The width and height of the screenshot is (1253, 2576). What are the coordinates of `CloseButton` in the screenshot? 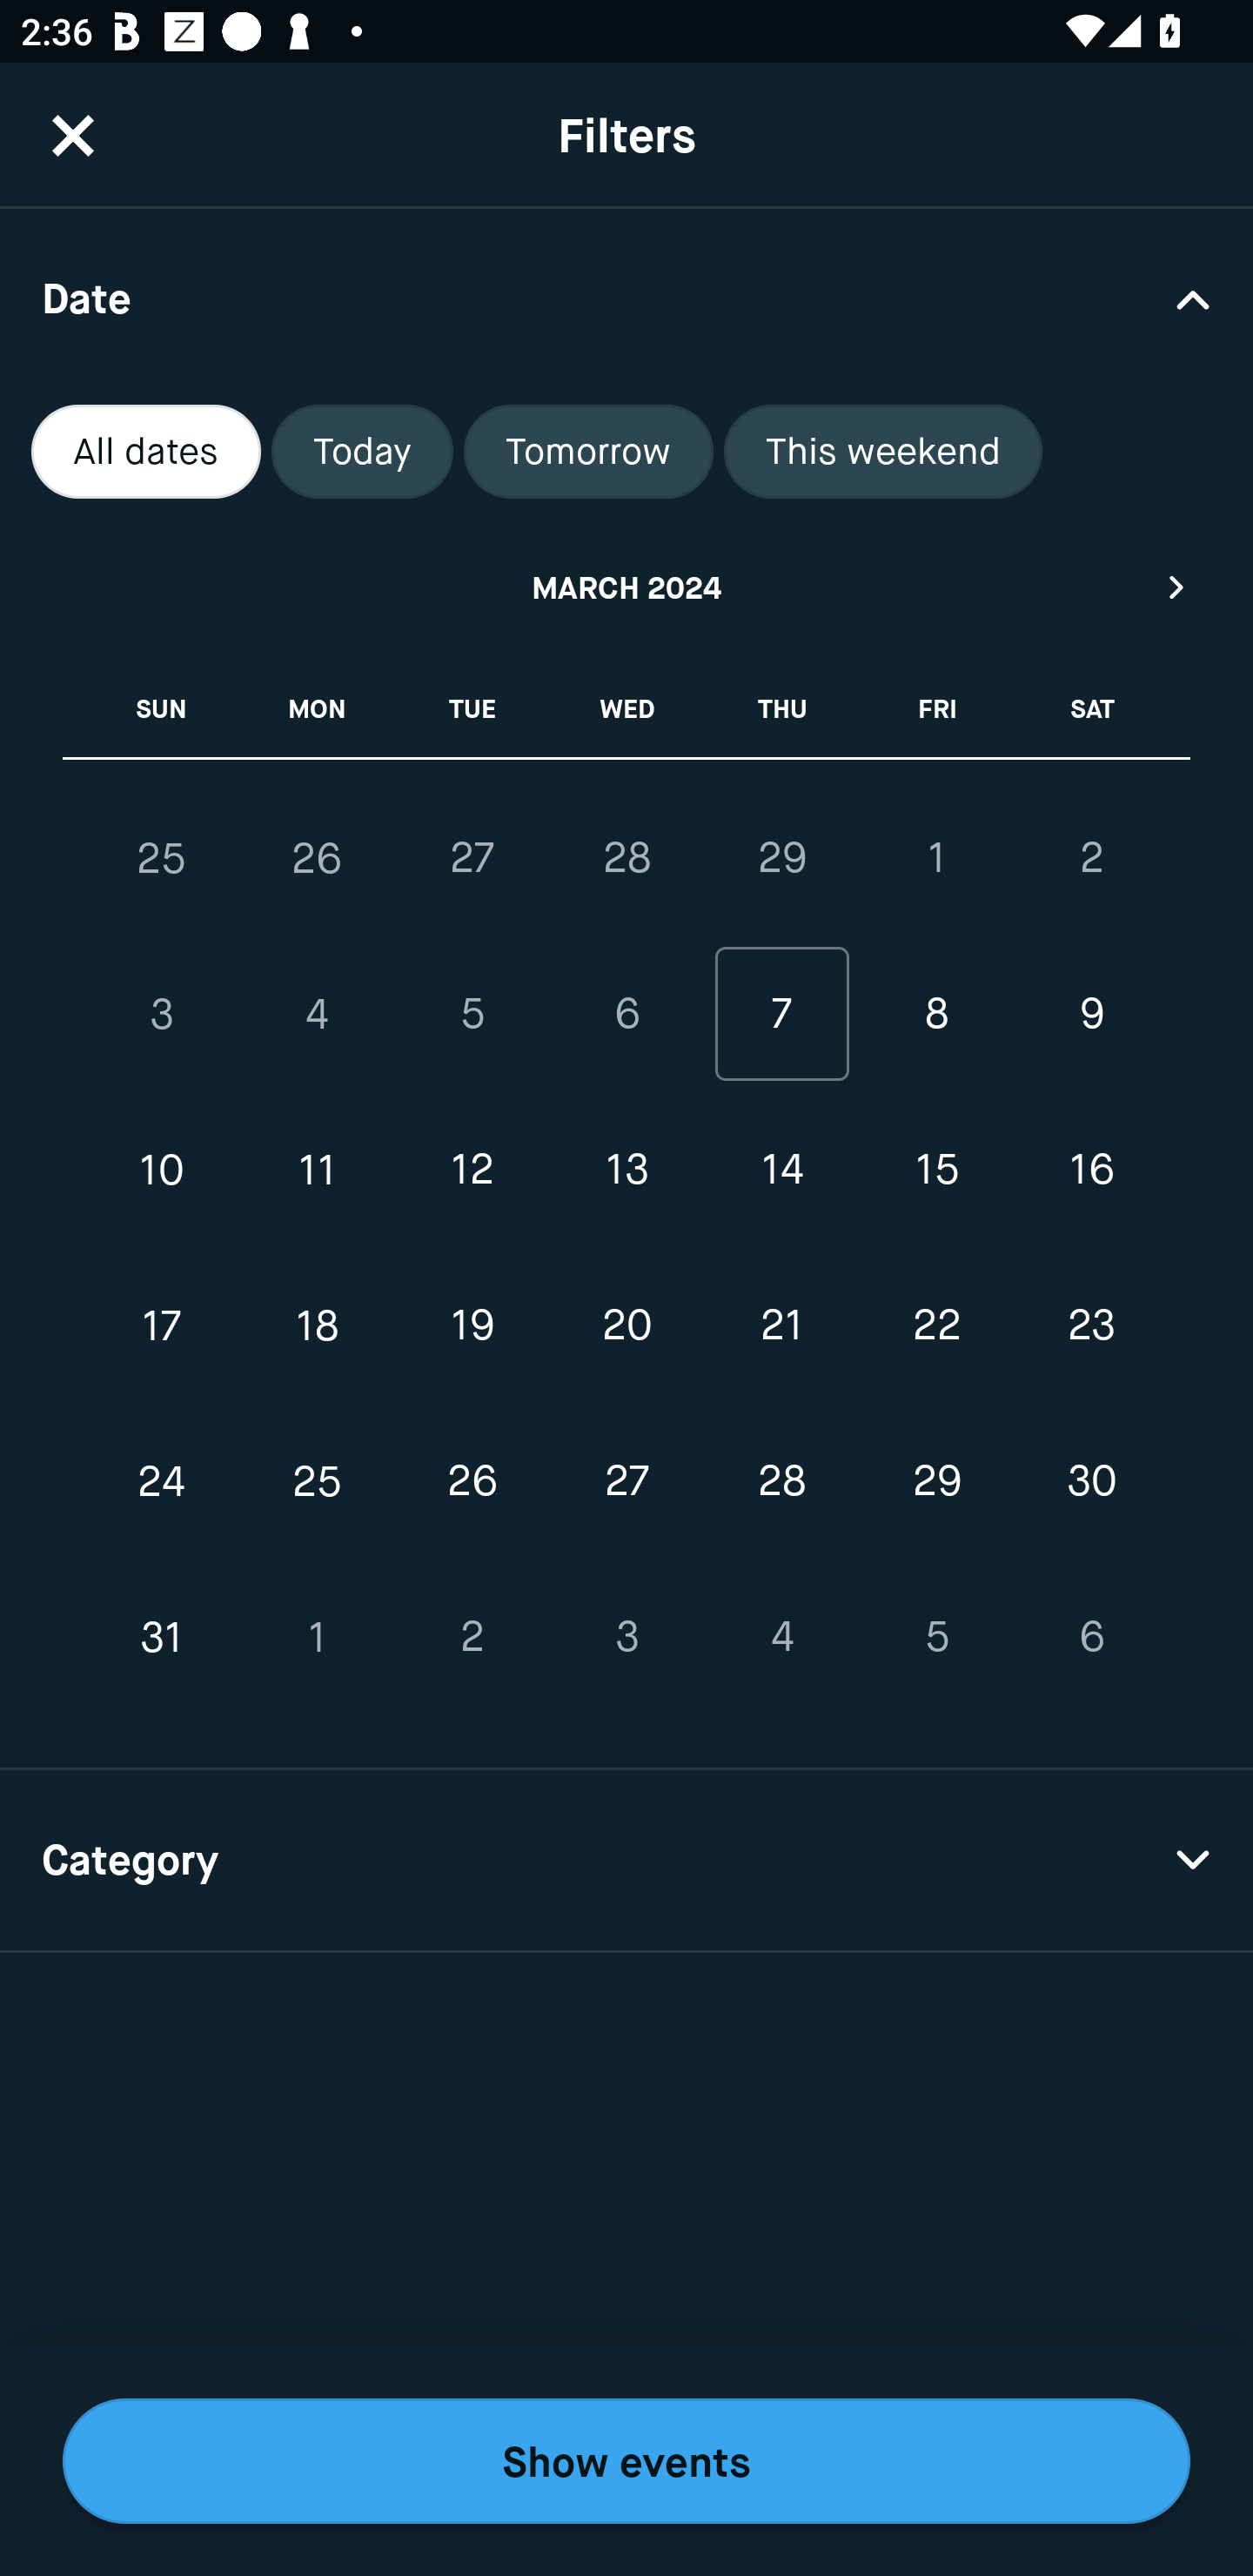 It's located at (73, 135).